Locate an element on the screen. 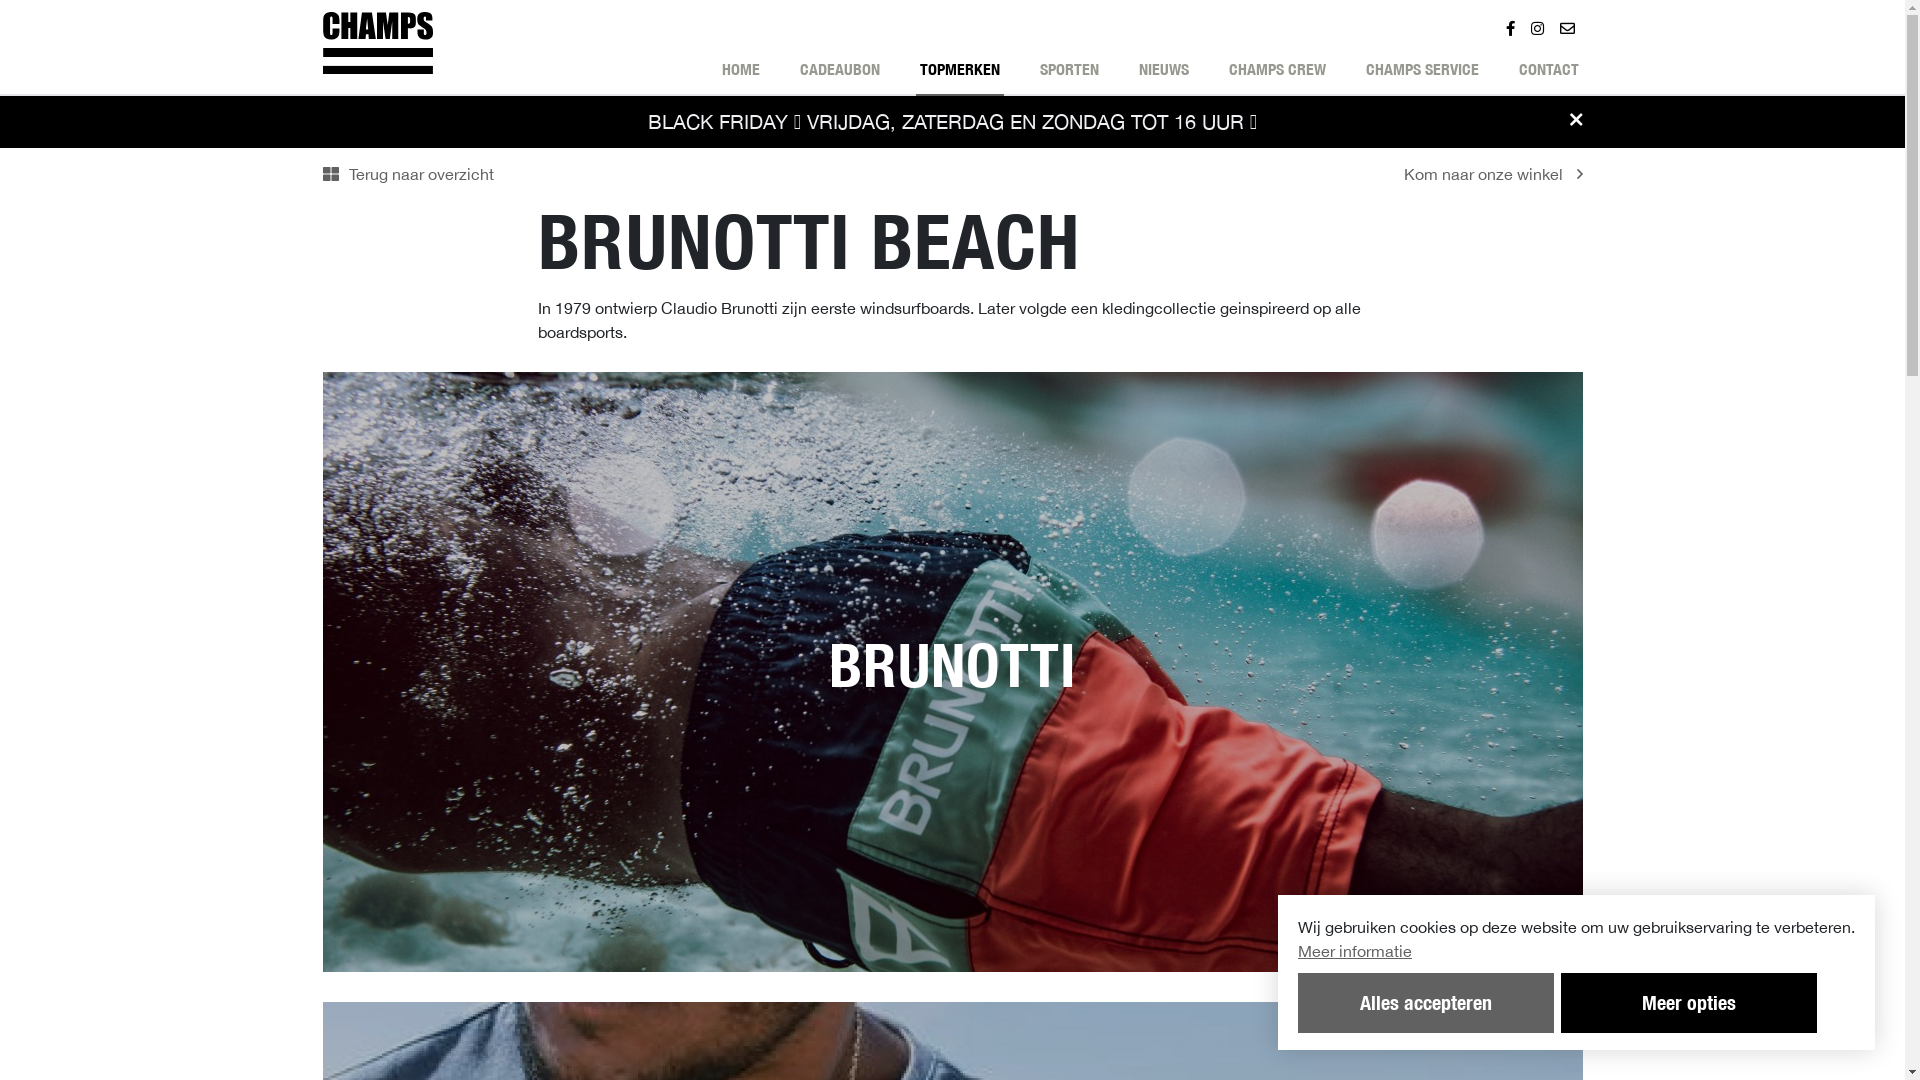 The width and height of the screenshot is (1920, 1080). Alles accepteren is located at coordinates (1426, 1003).